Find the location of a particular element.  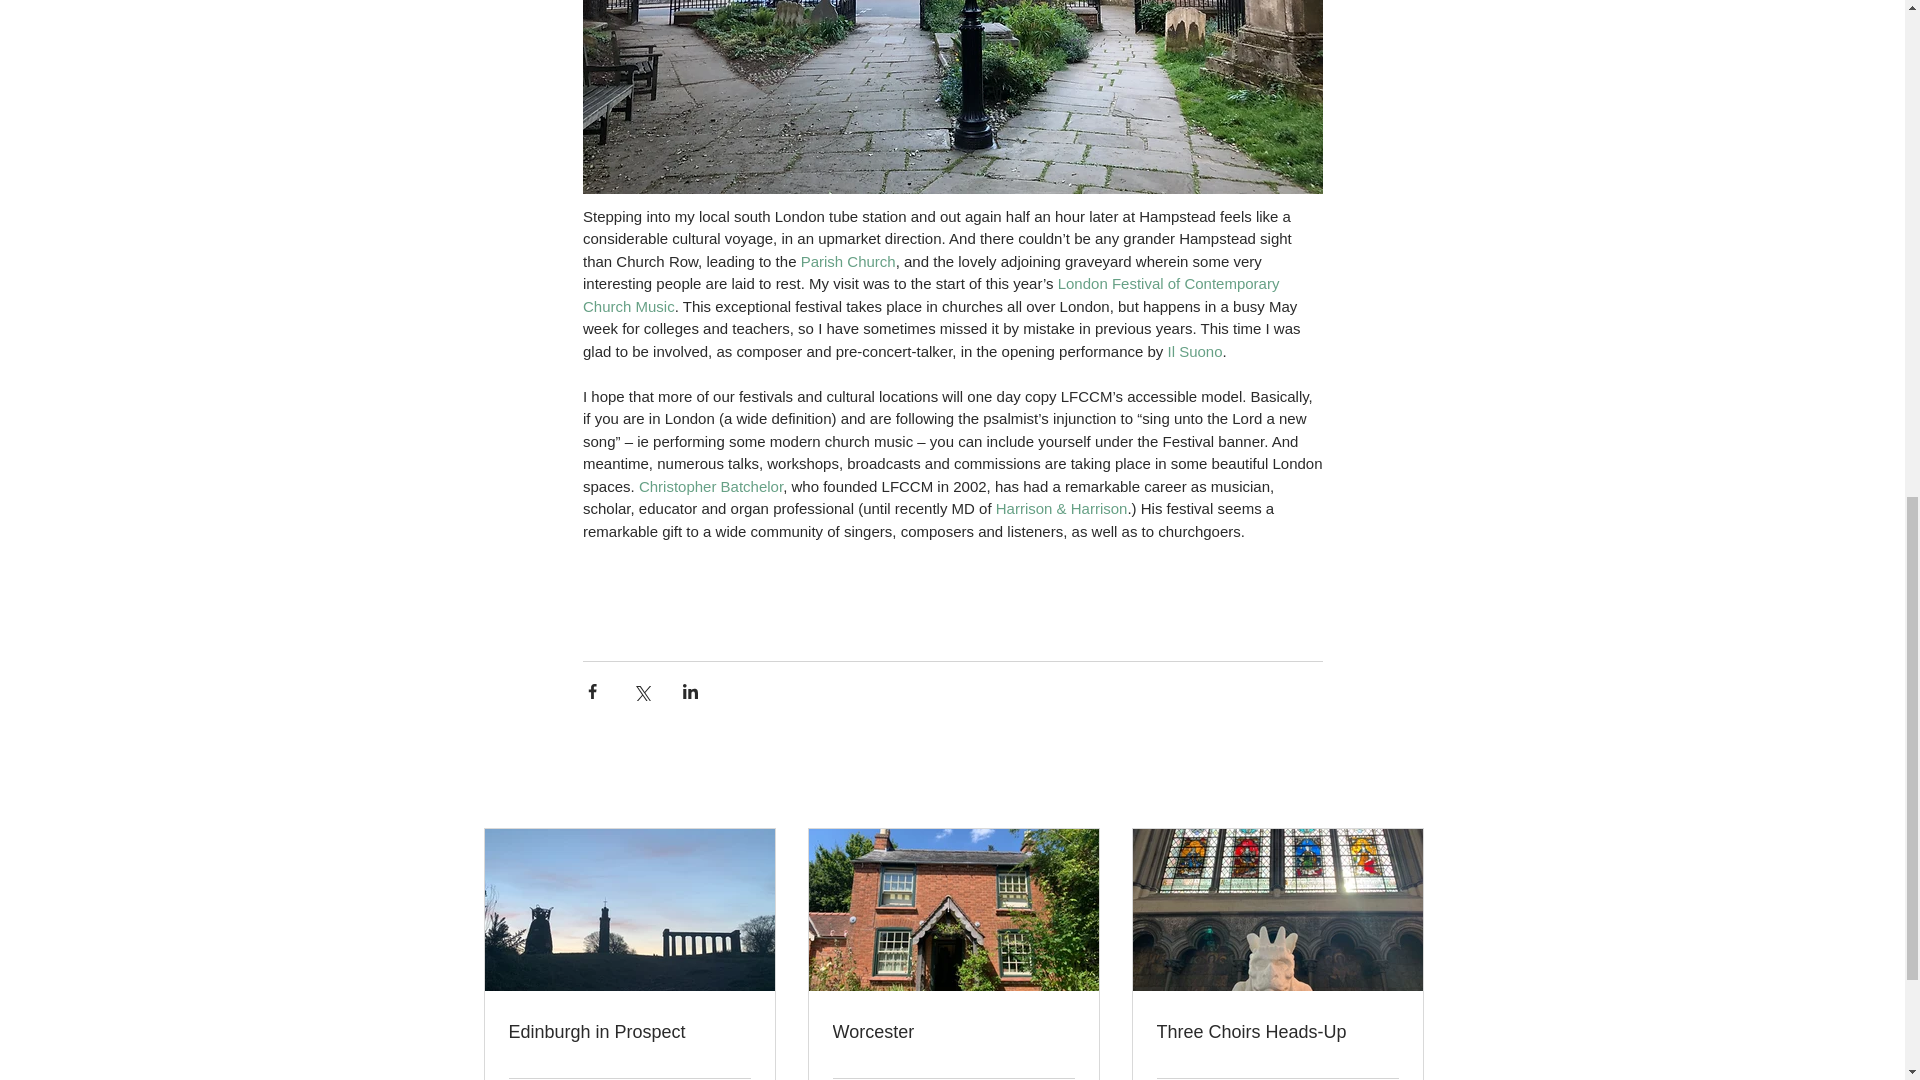

Worcester is located at coordinates (952, 1032).